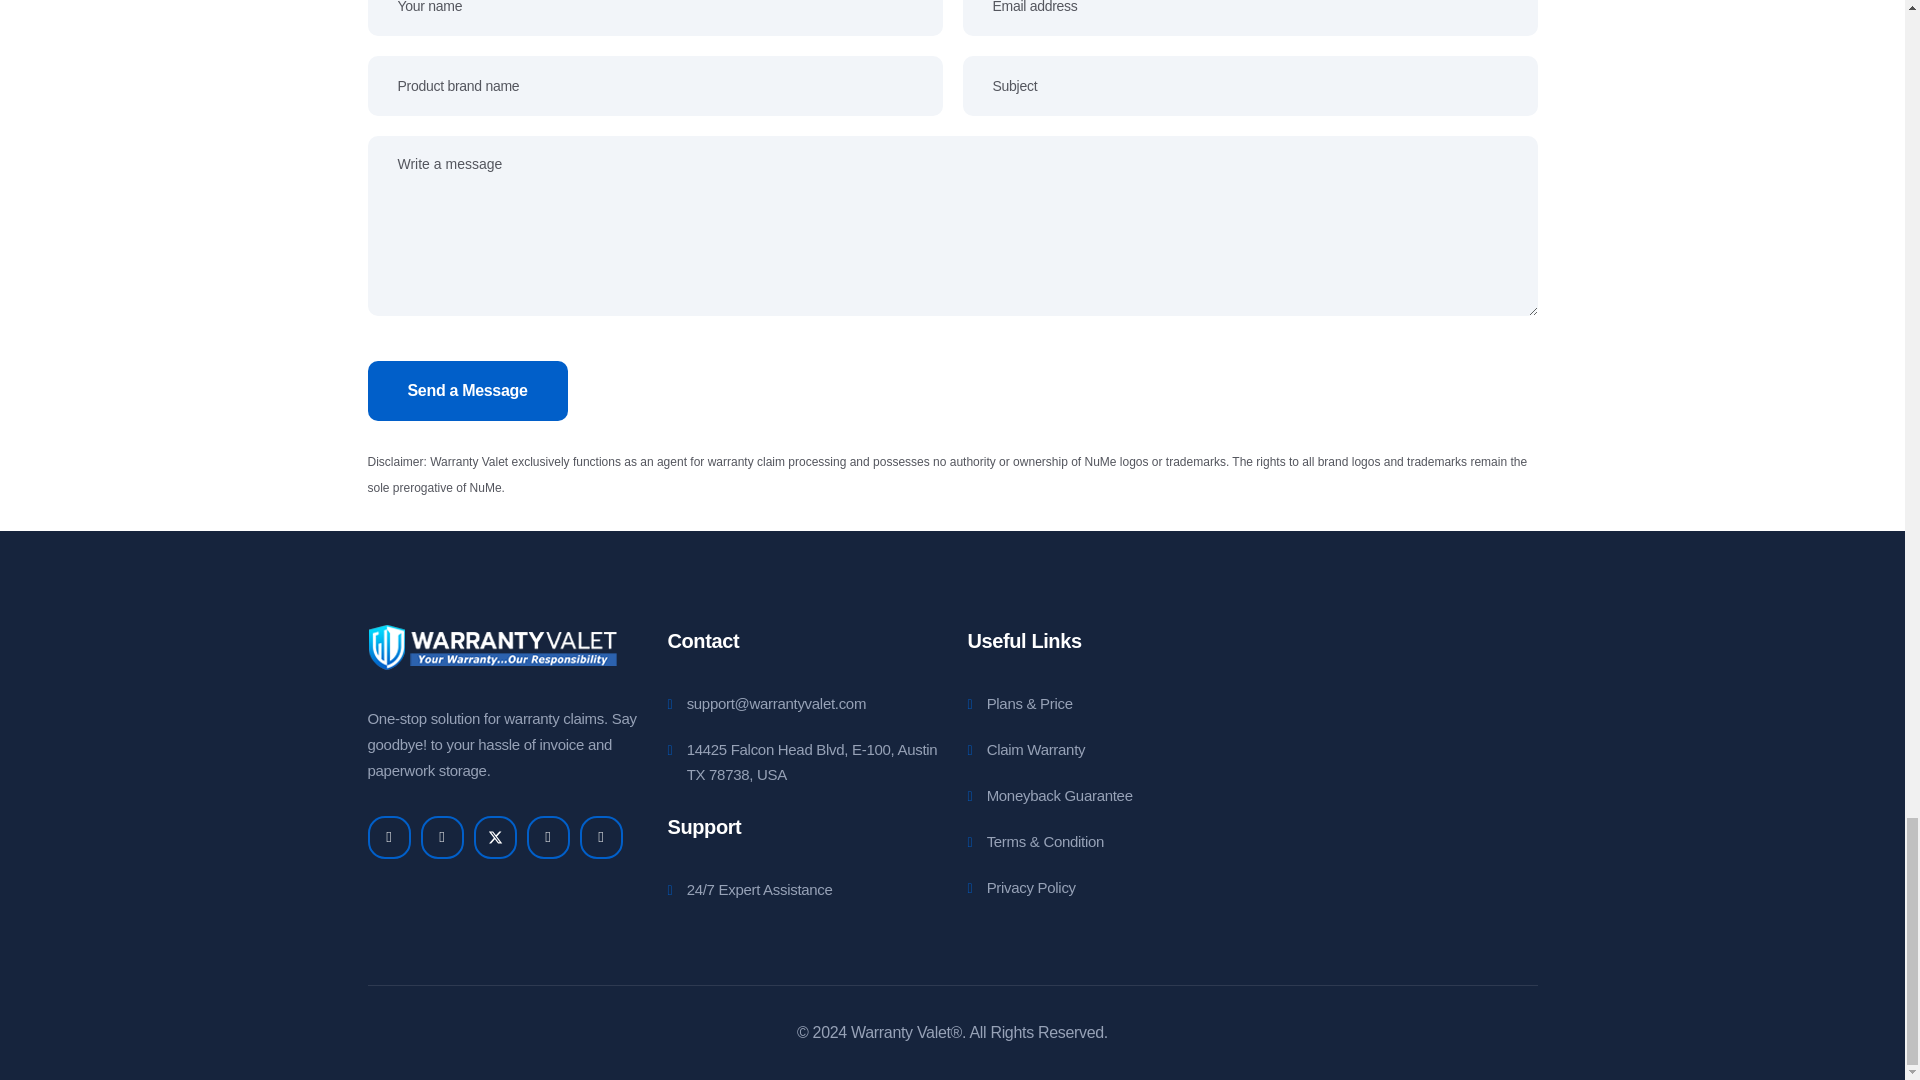 This screenshot has height=1080, width=1920. Describe the element at coordinates (468, 390) in the screenshot. I see `Send a Message` at that location.